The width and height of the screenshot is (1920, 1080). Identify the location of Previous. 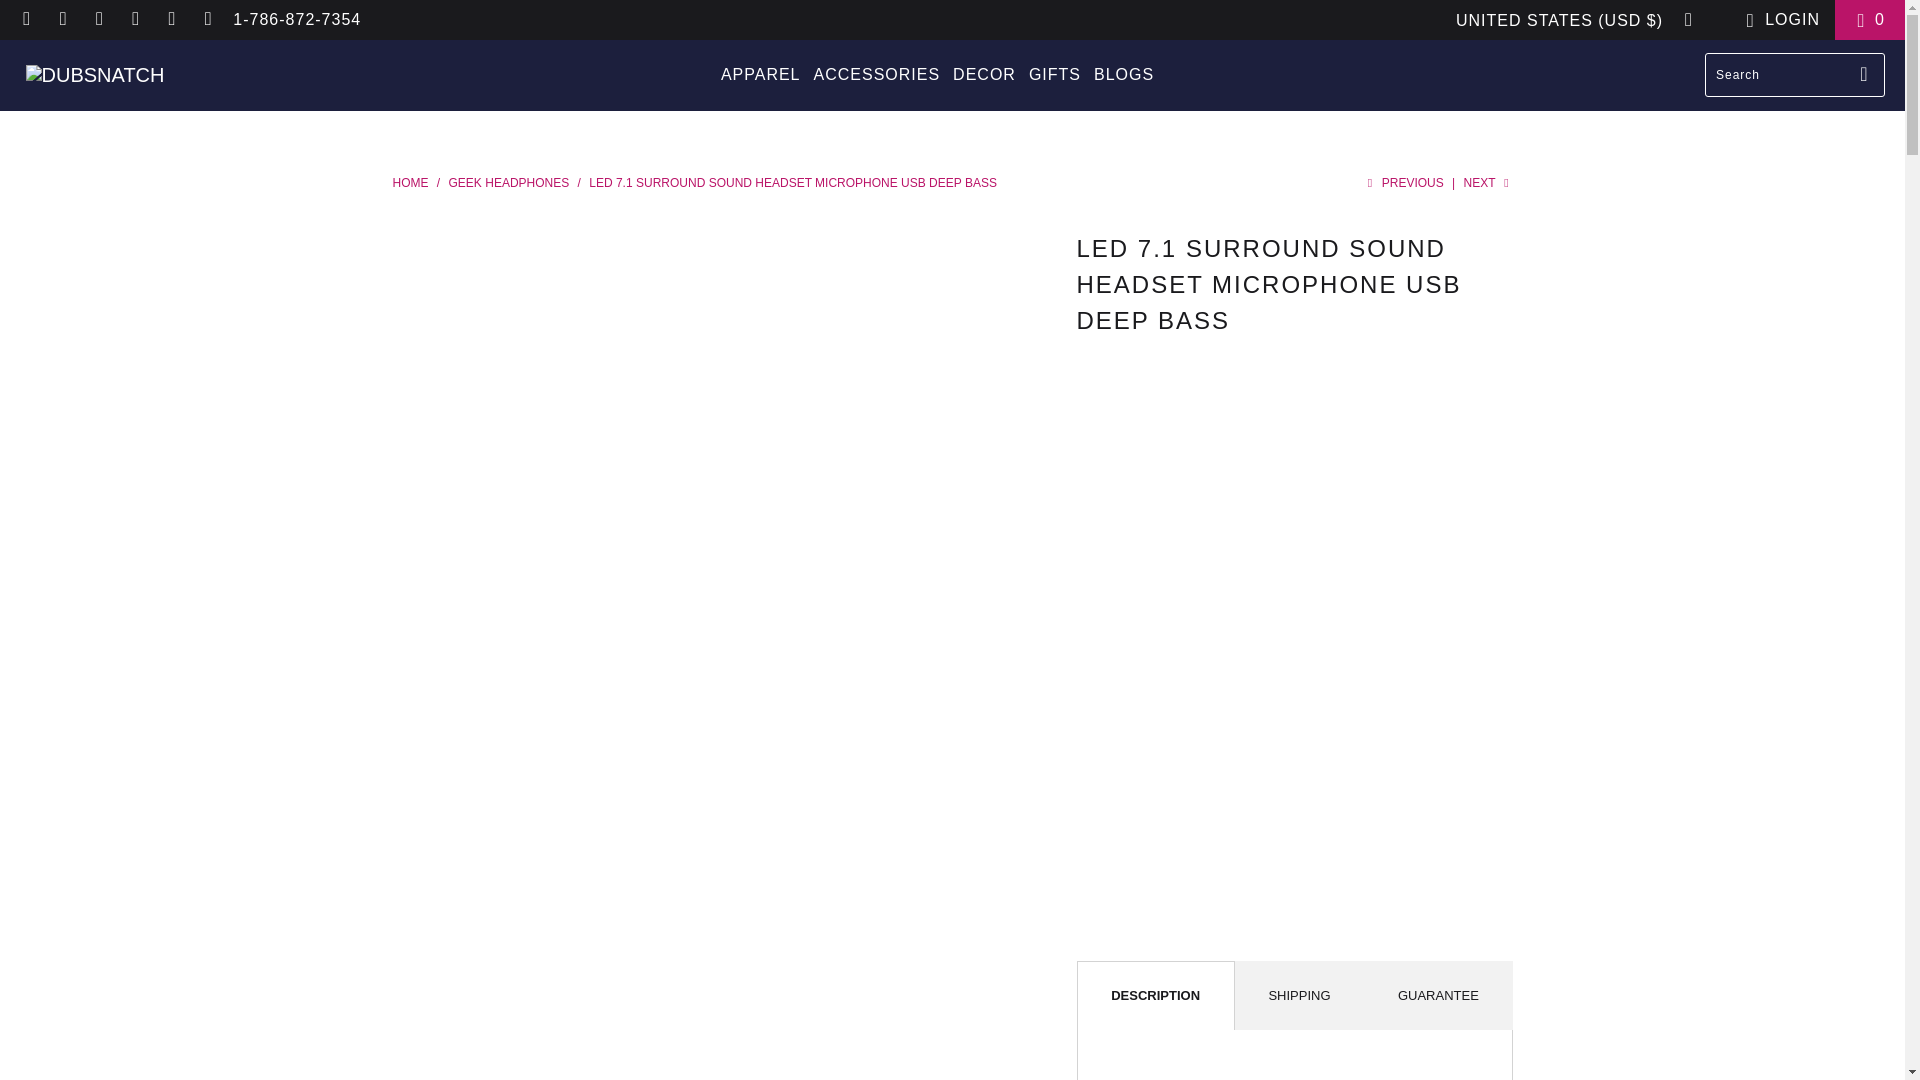
(1402, 183).